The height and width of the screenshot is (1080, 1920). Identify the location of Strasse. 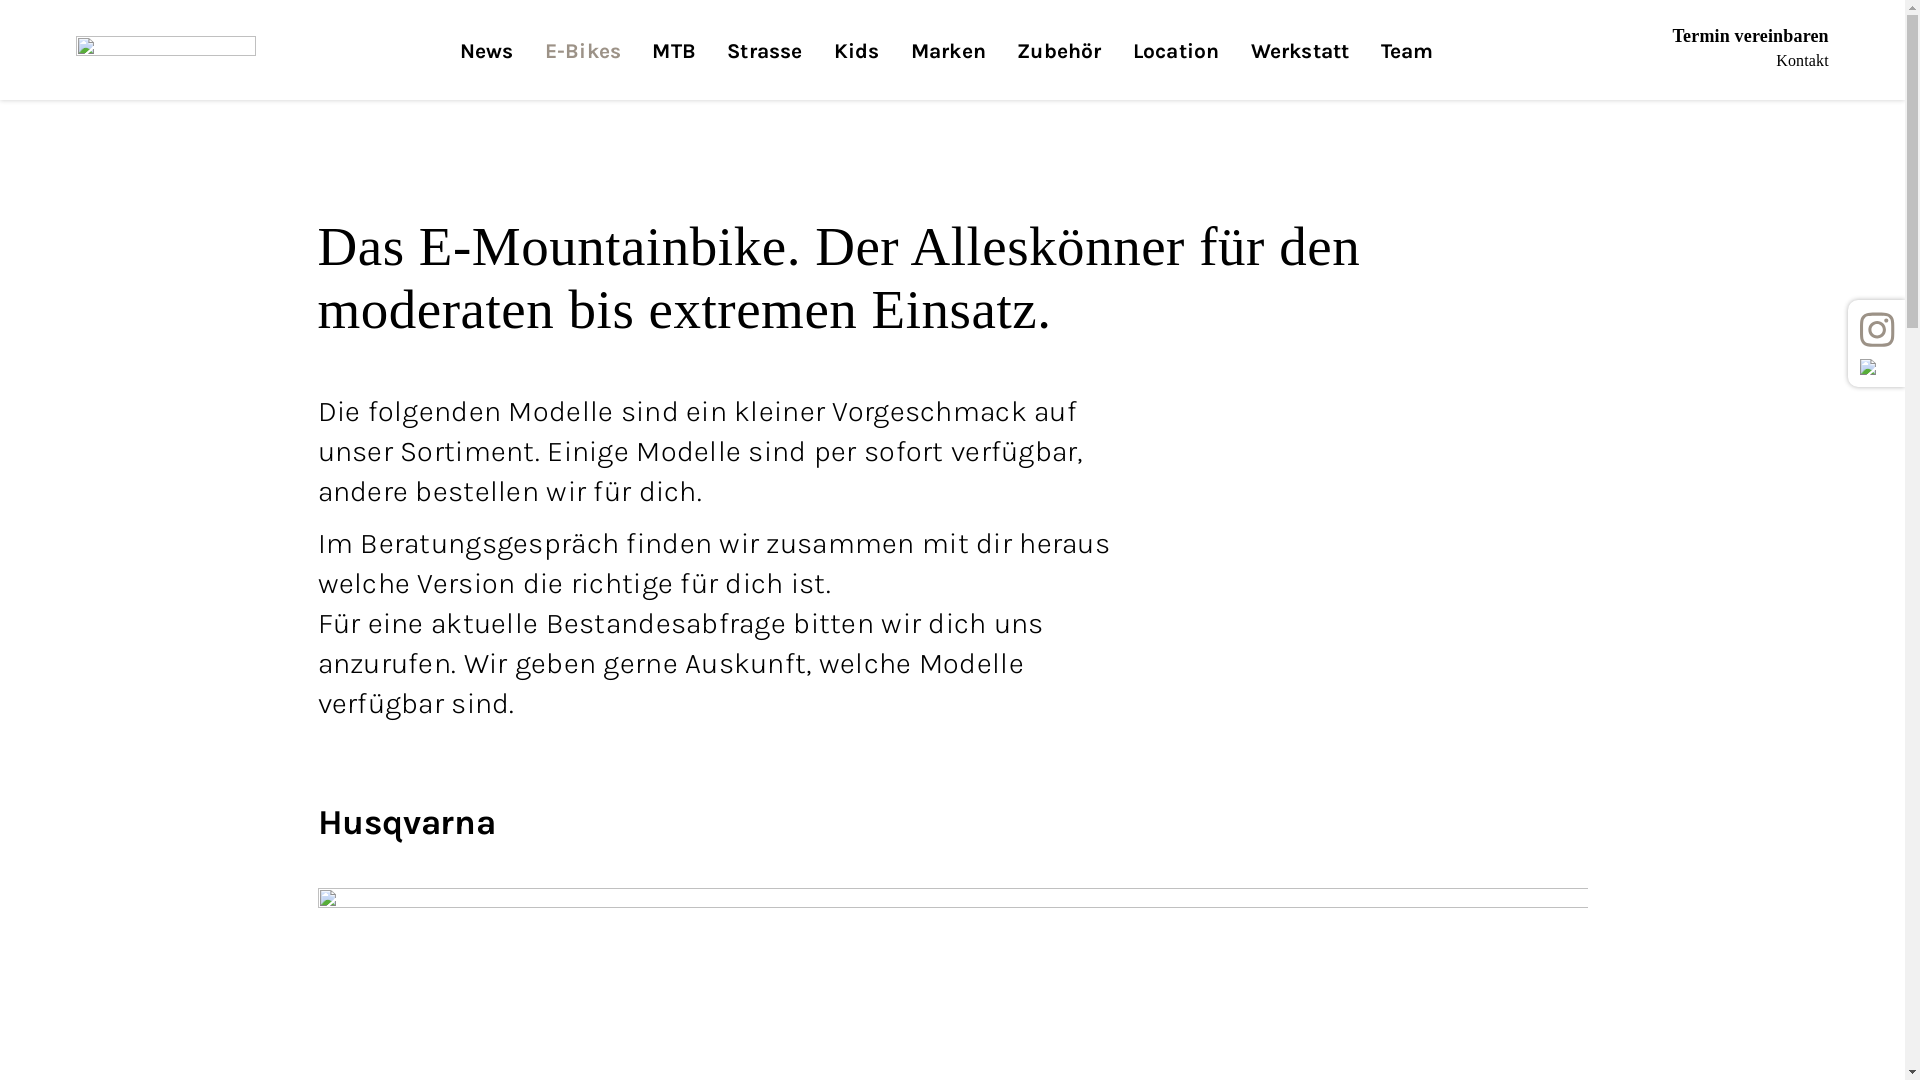
(764, 69).